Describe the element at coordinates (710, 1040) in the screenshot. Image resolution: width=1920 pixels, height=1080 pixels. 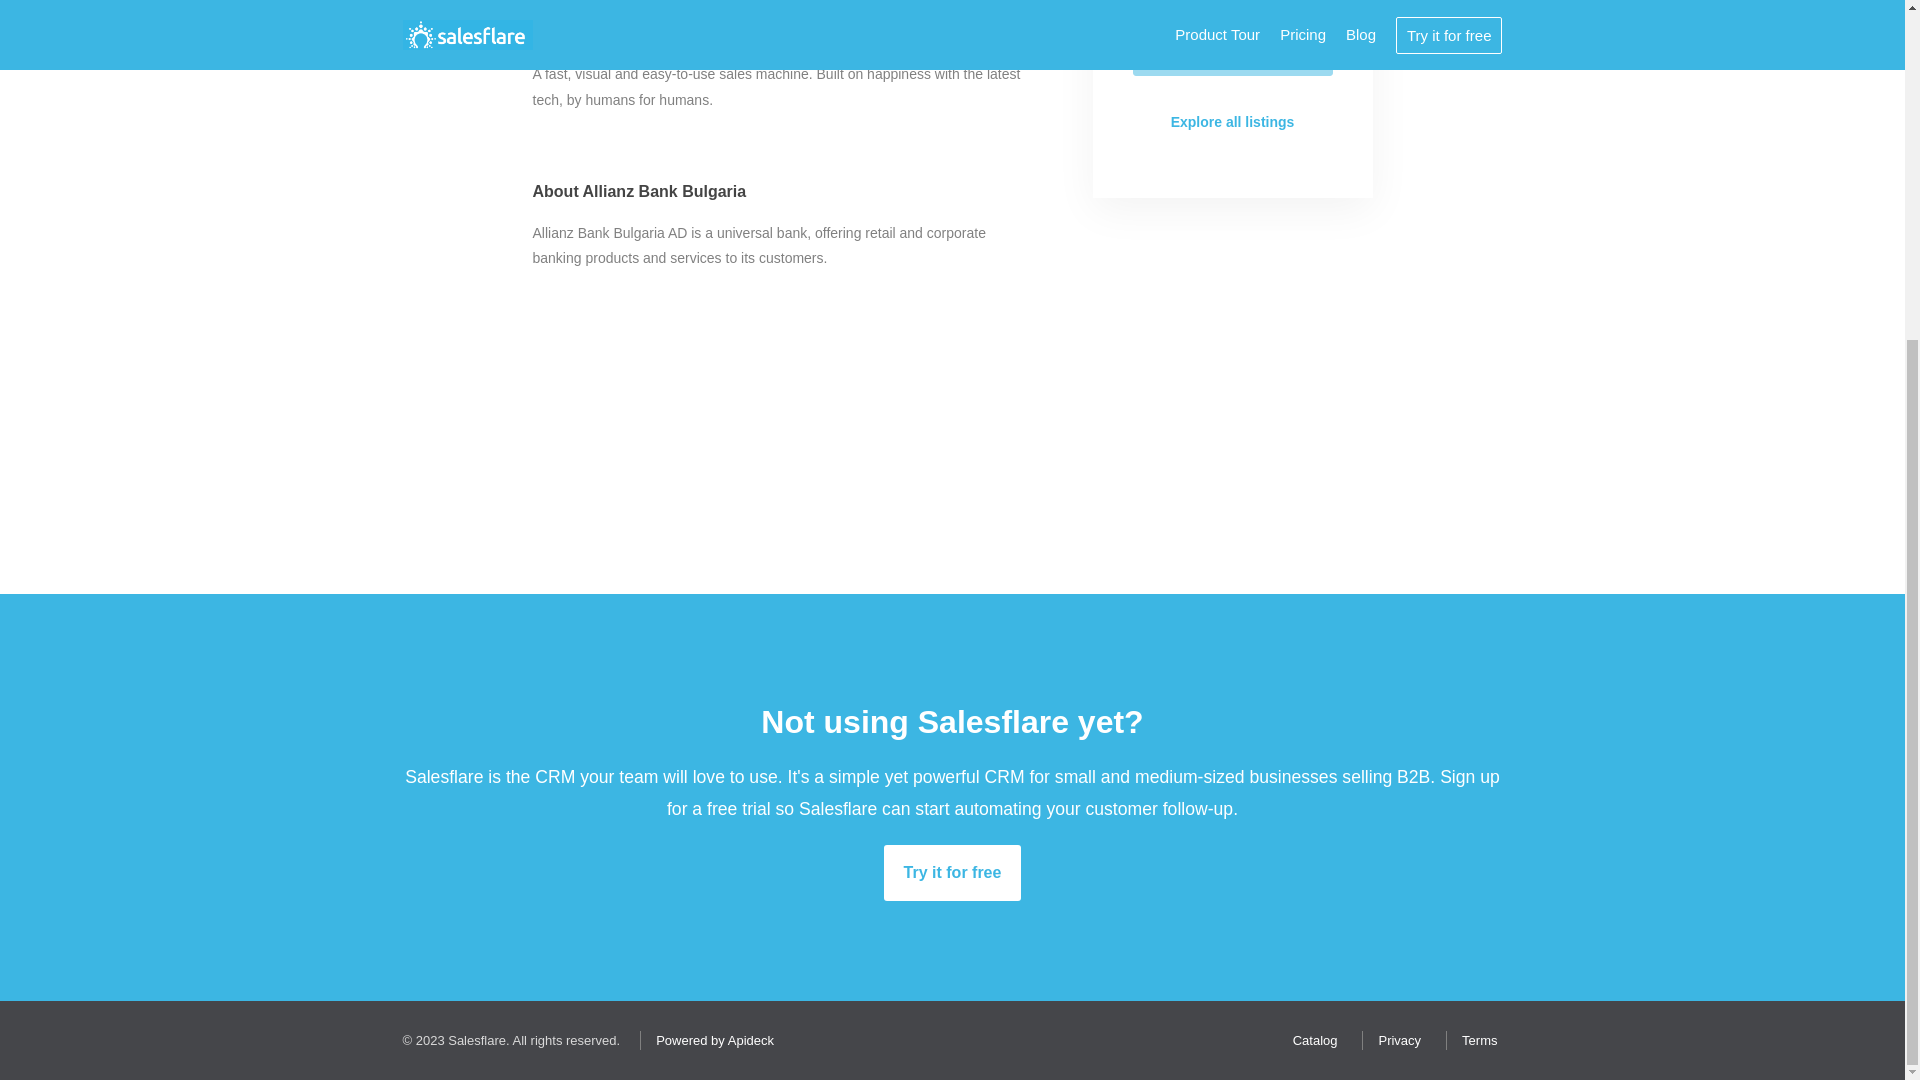
I see `Powered by Apideck` at that location.